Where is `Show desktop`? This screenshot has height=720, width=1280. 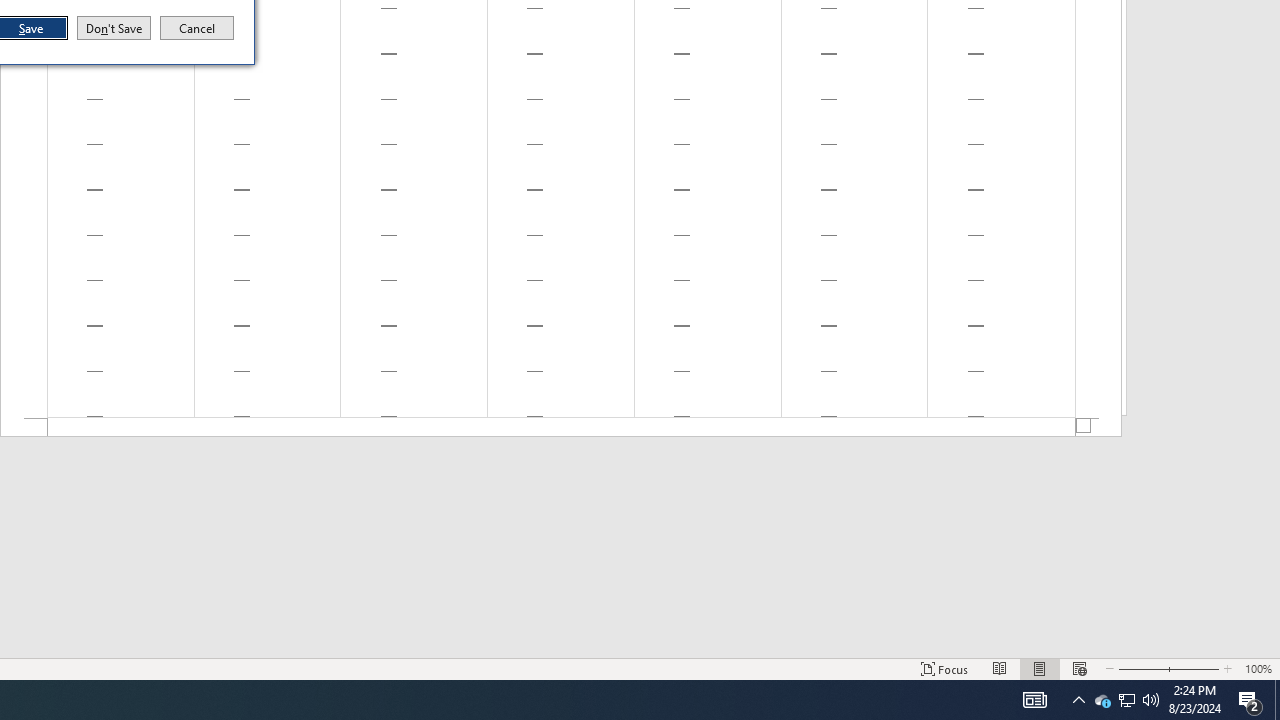 Show desktop is located at coordinates (1277, 700).